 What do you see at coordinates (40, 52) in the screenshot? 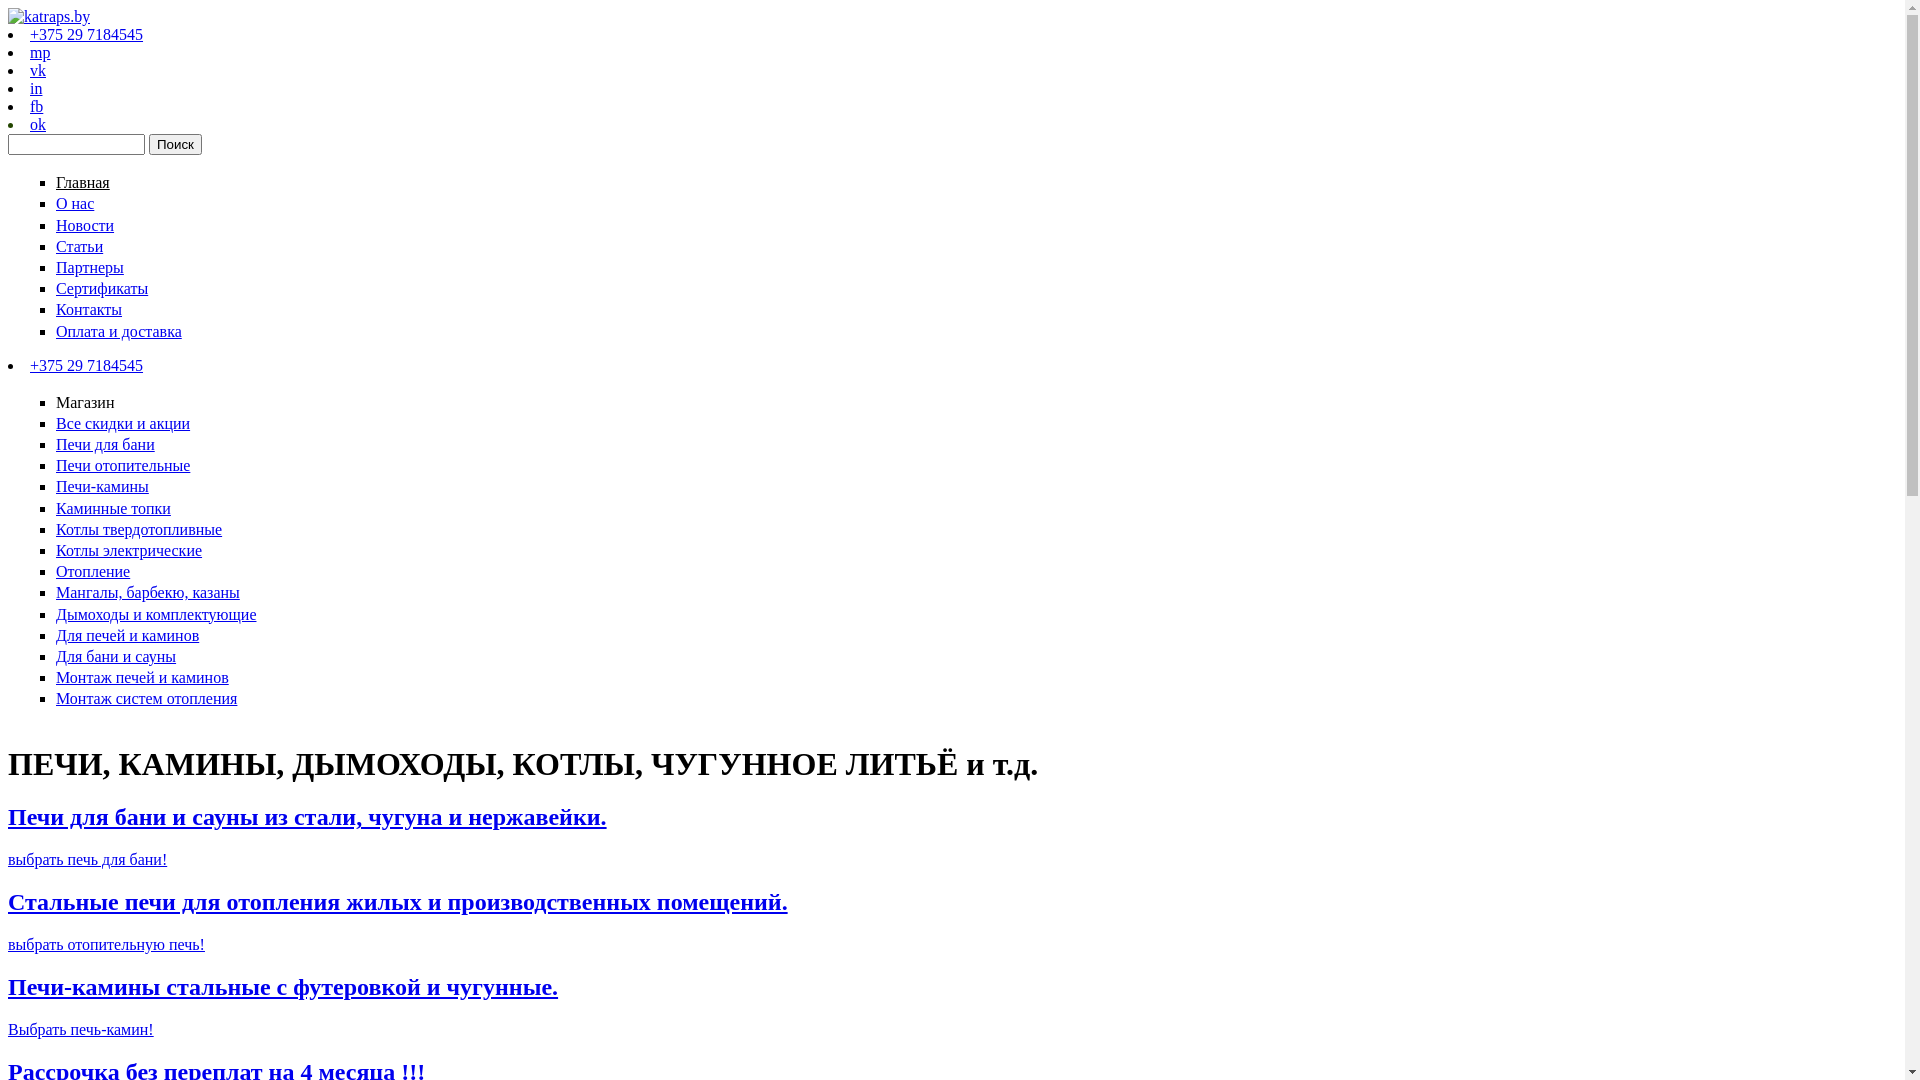
I see `mp` at bounding box center [40, 52].